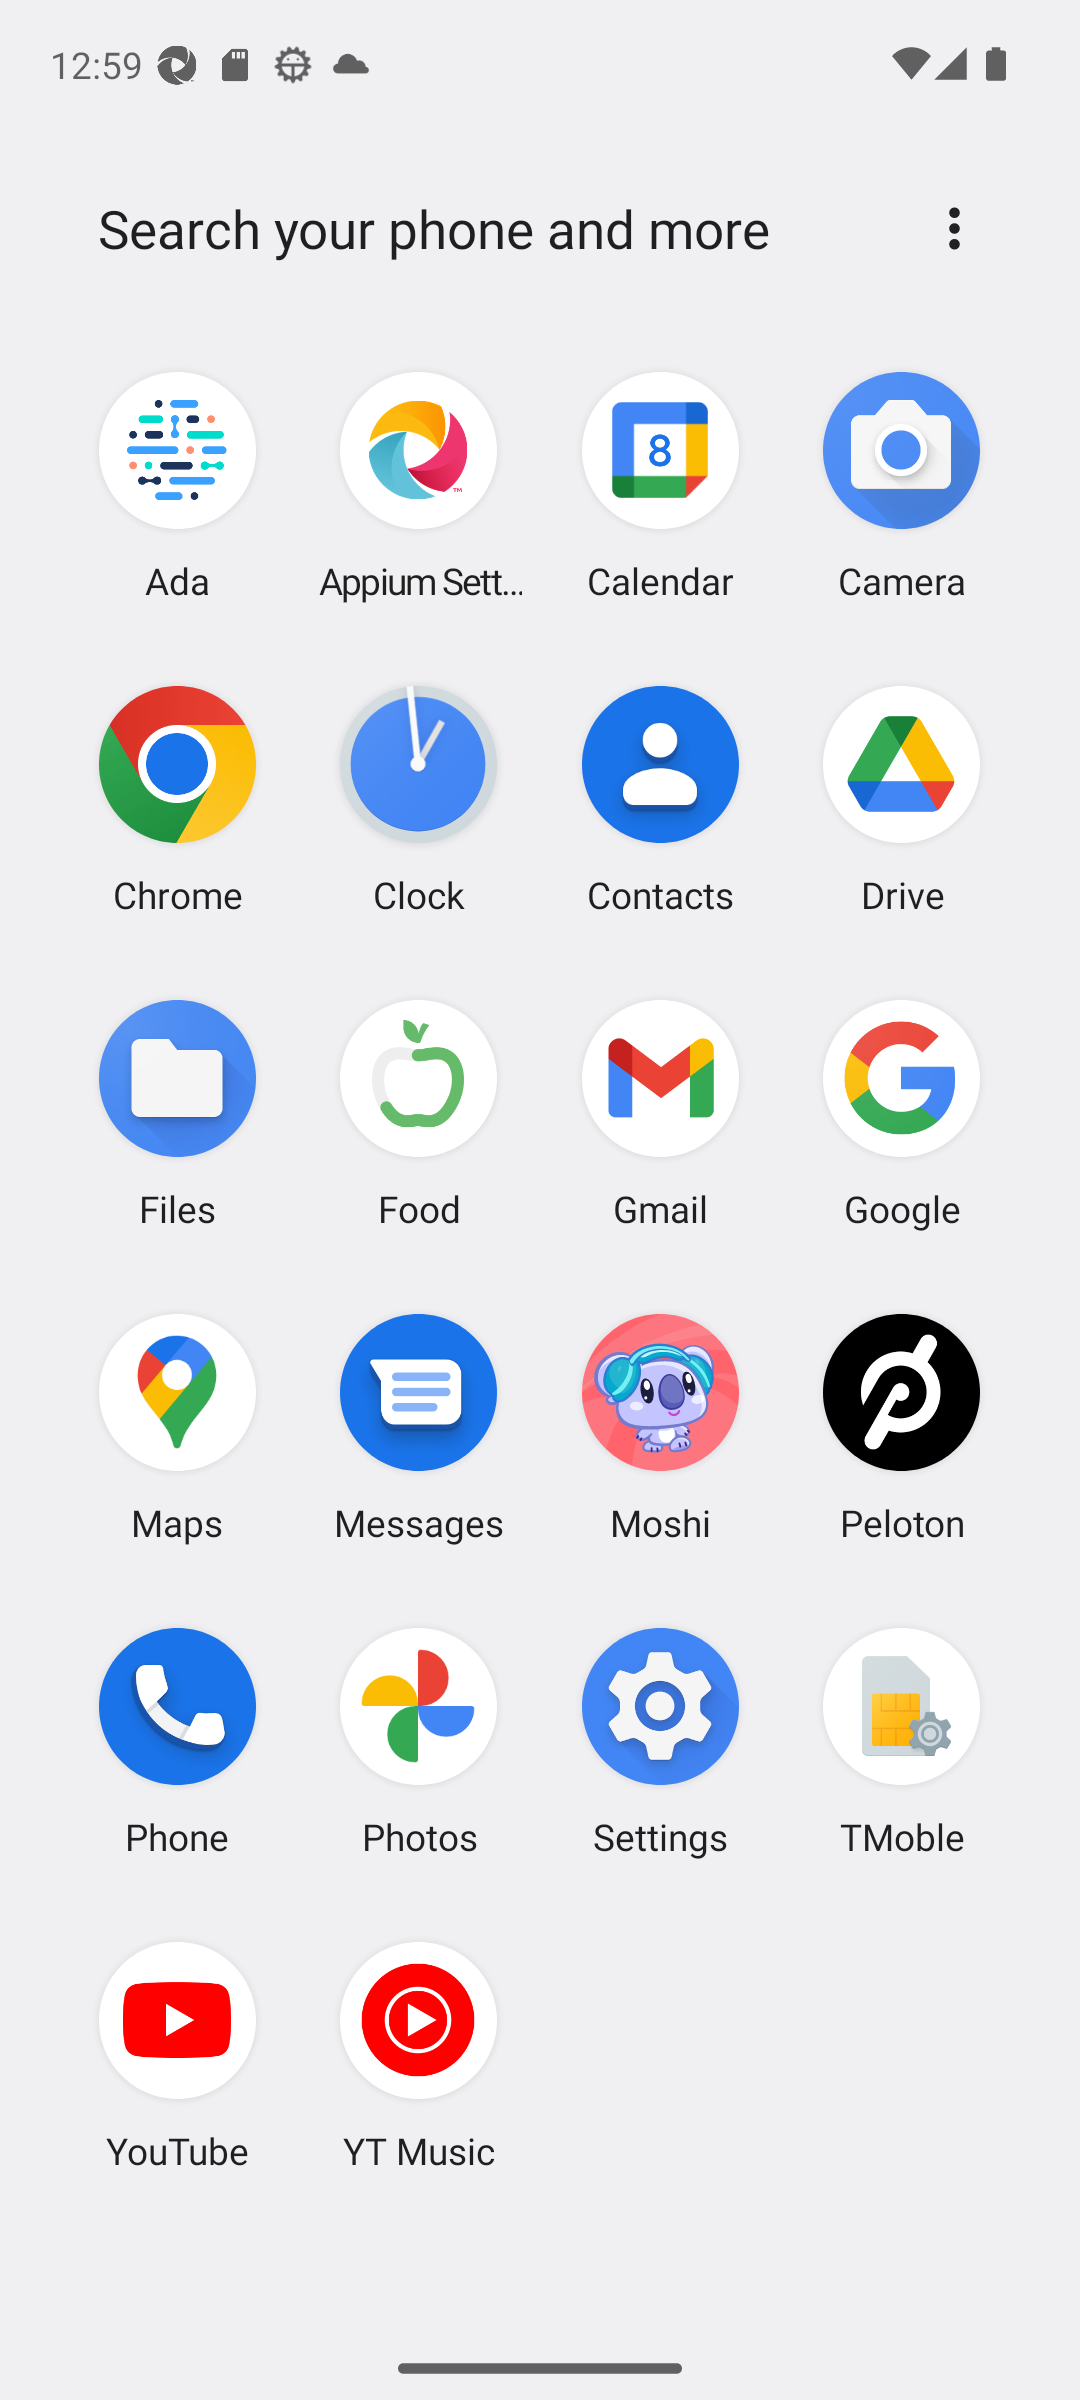  Describe the element at coordinates (178, 799) in the screenshot. I see `Chrome` at that location.